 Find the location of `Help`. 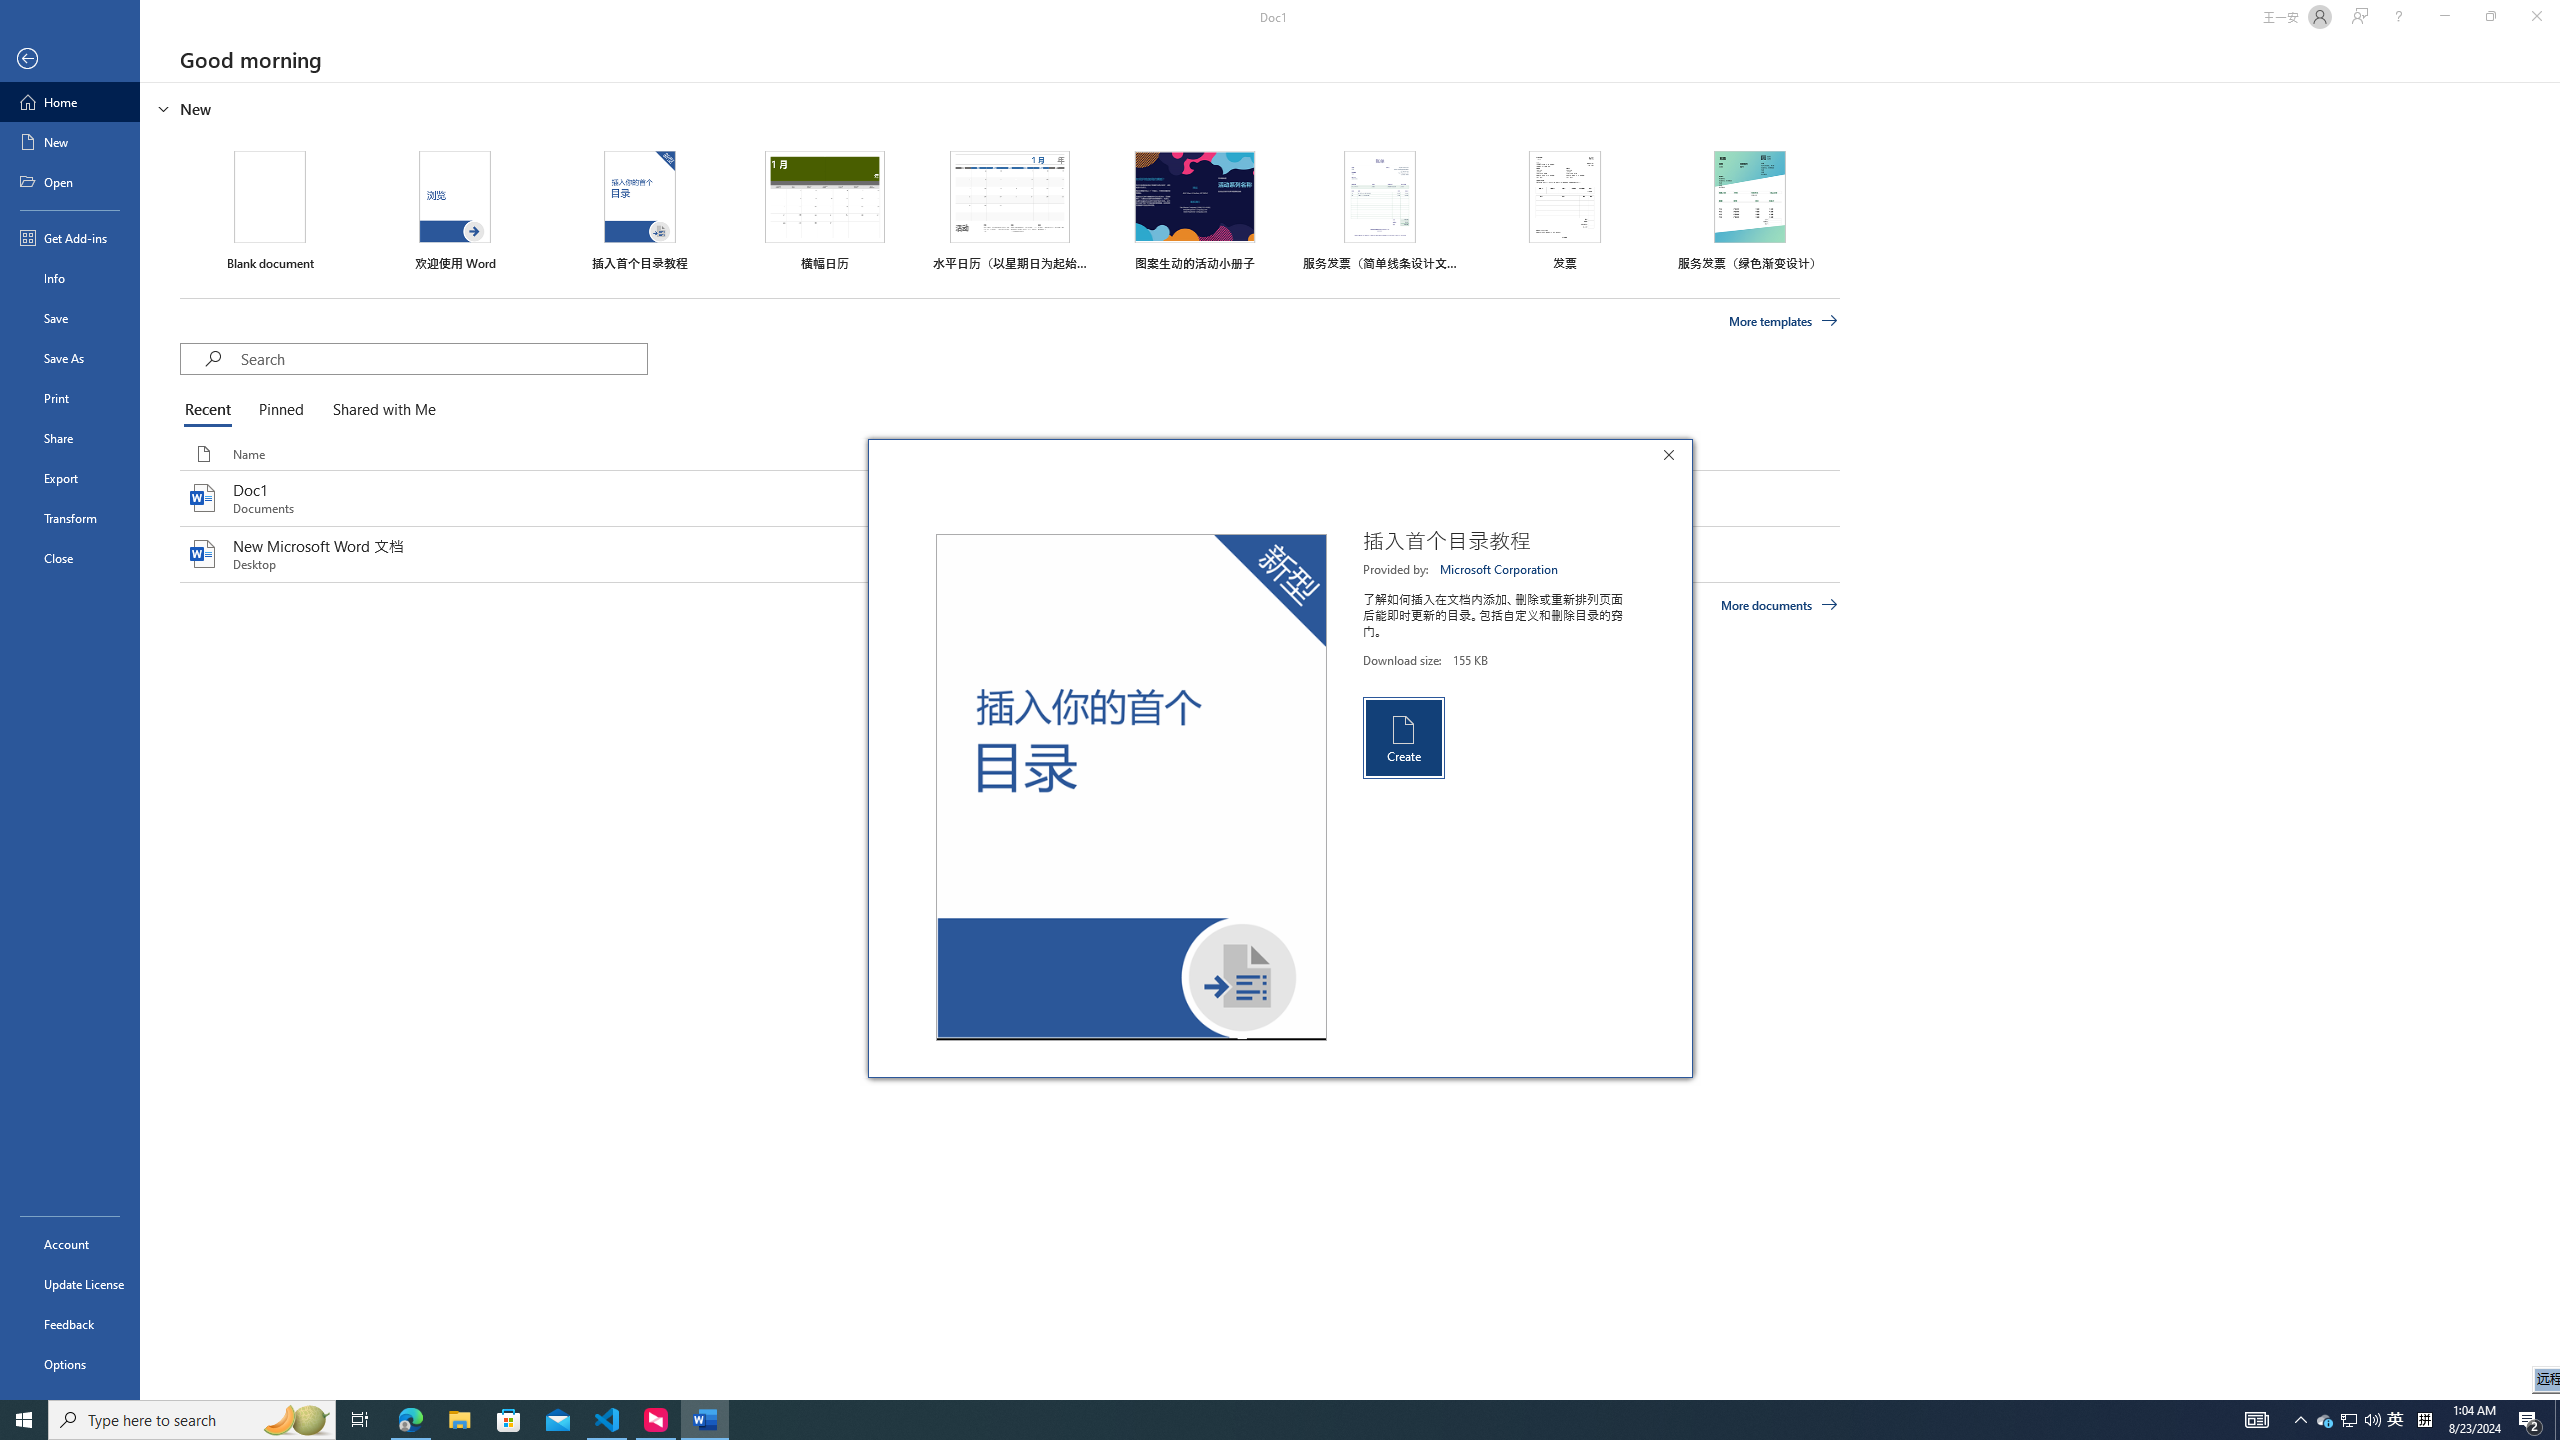

Help is located at coordinates (2398, 17).